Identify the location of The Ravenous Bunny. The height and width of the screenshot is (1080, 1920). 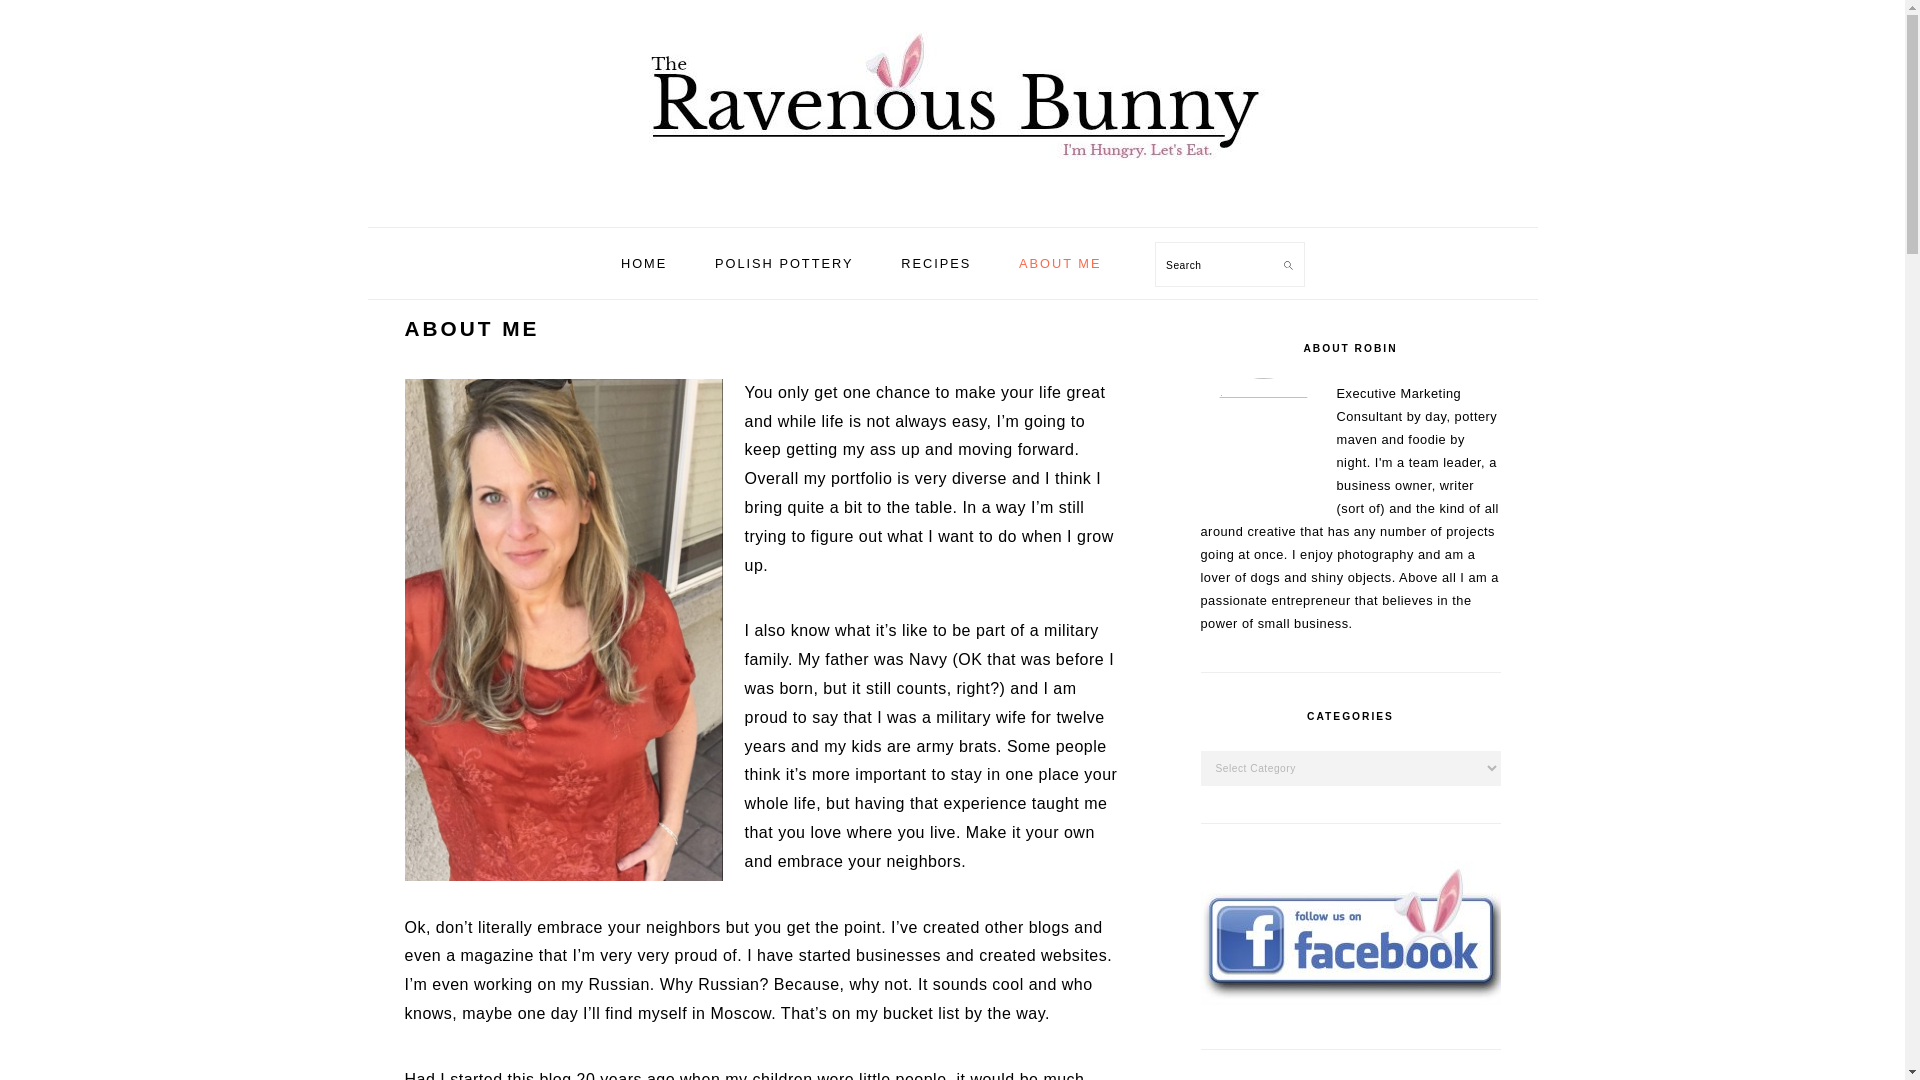
(951, 100).